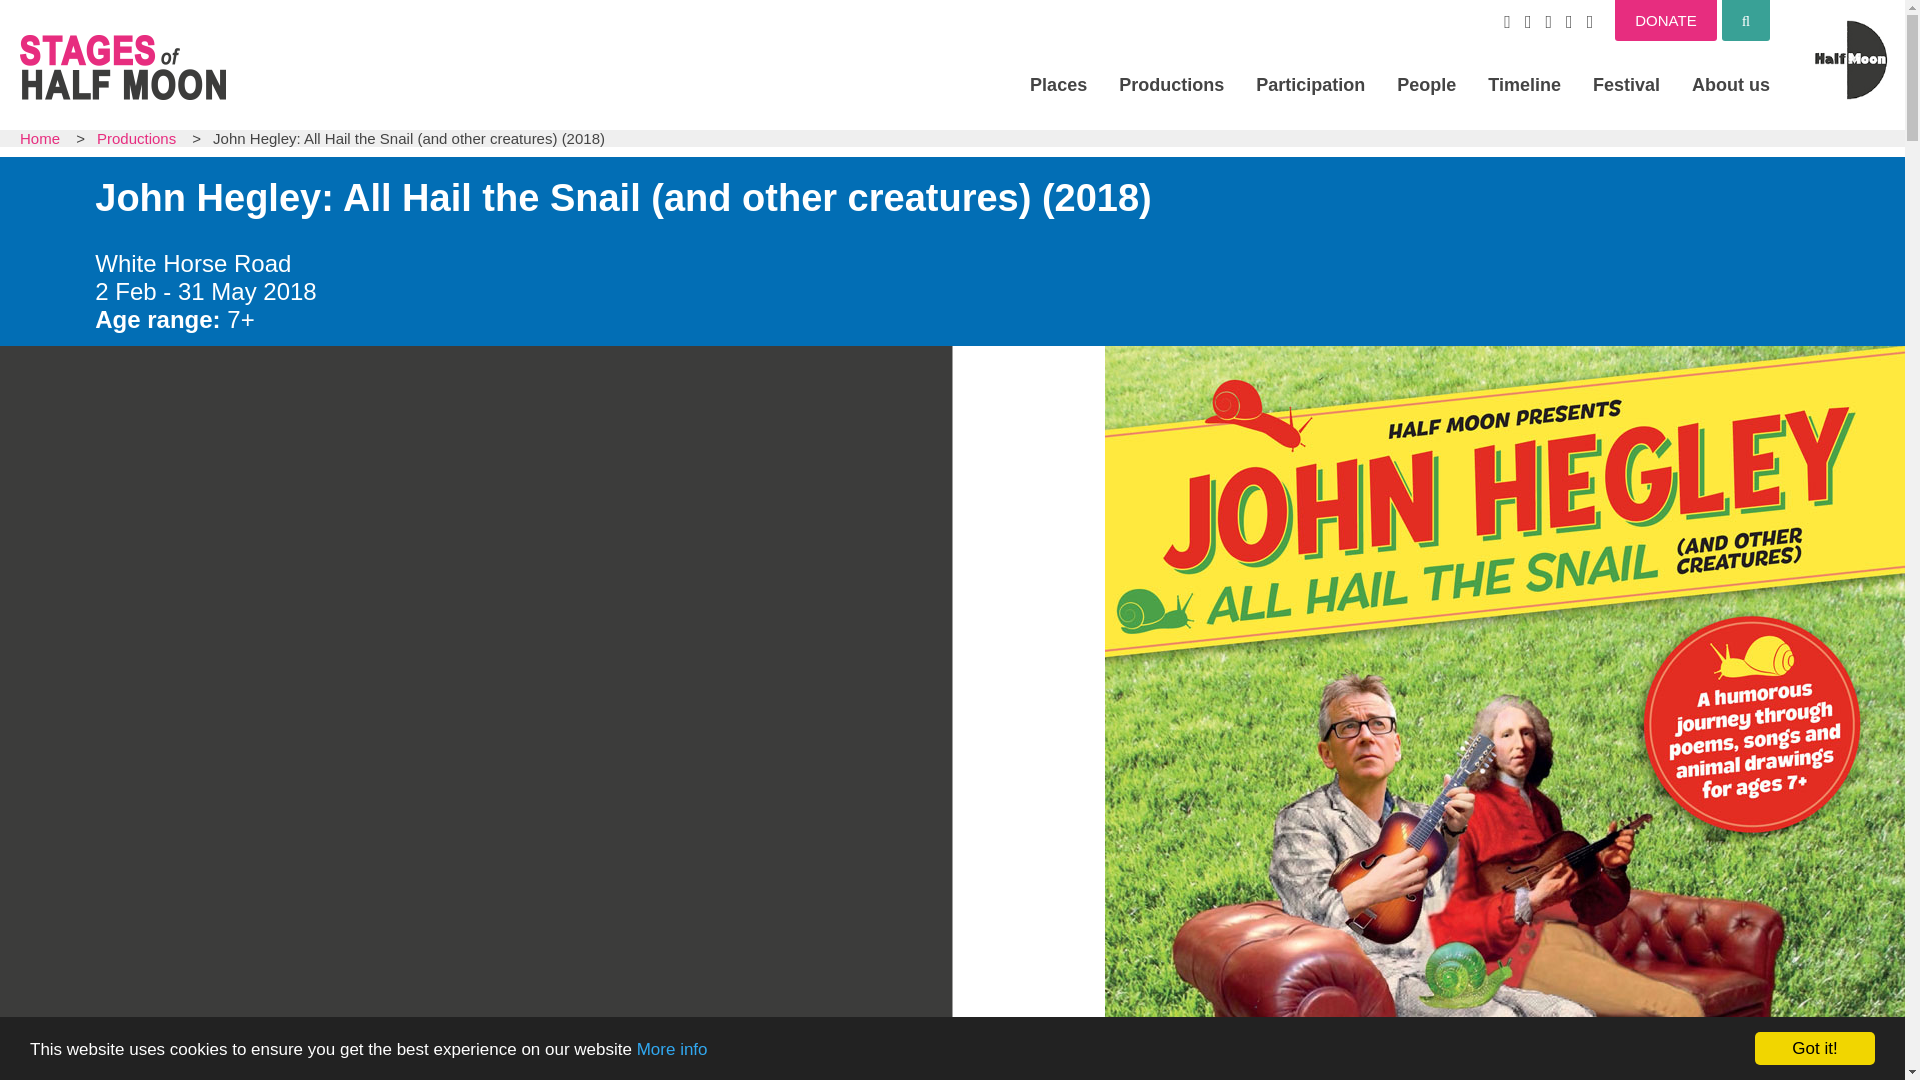 The width and height of the screenshot is (1920, 1080). What do you see at coordinates (122, 67) in the screenshot?
I see `Stages of Half Moon` at bounding box center [122, 67].